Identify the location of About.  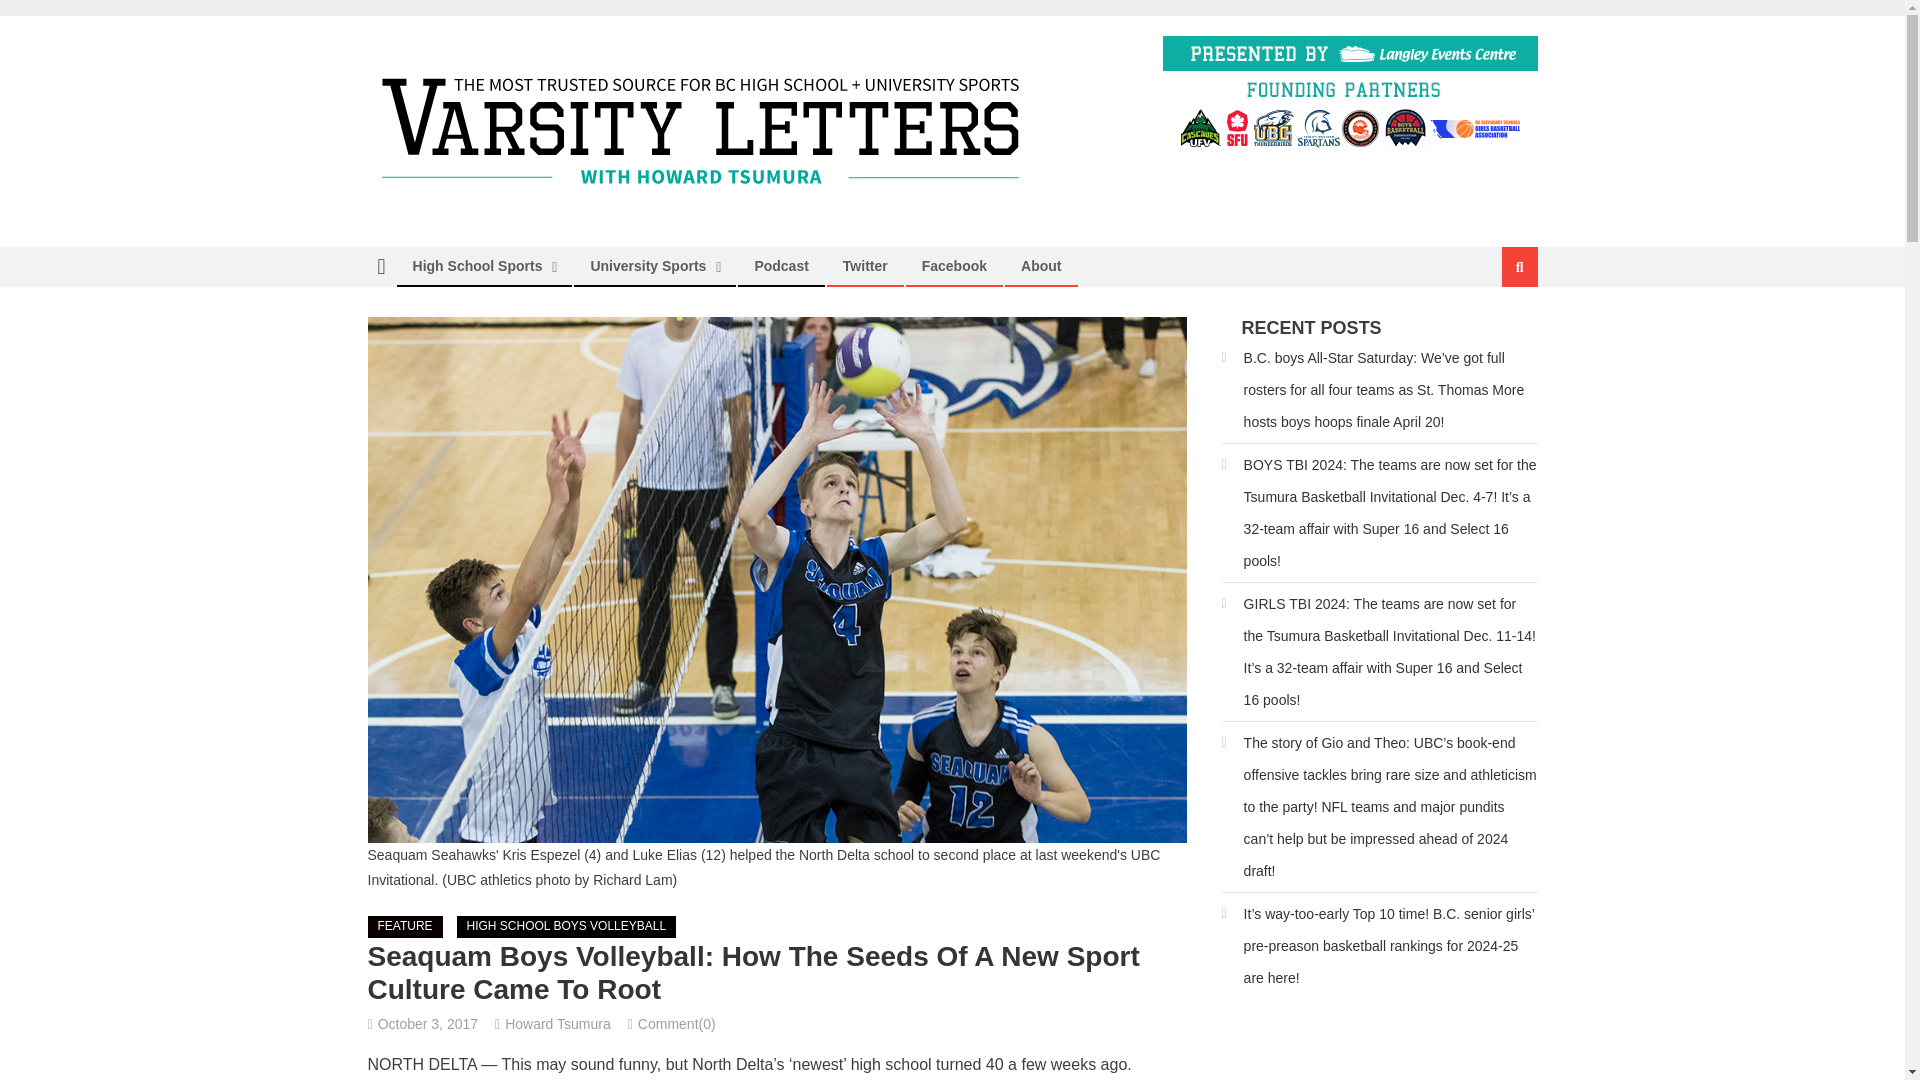
(1040, 266).